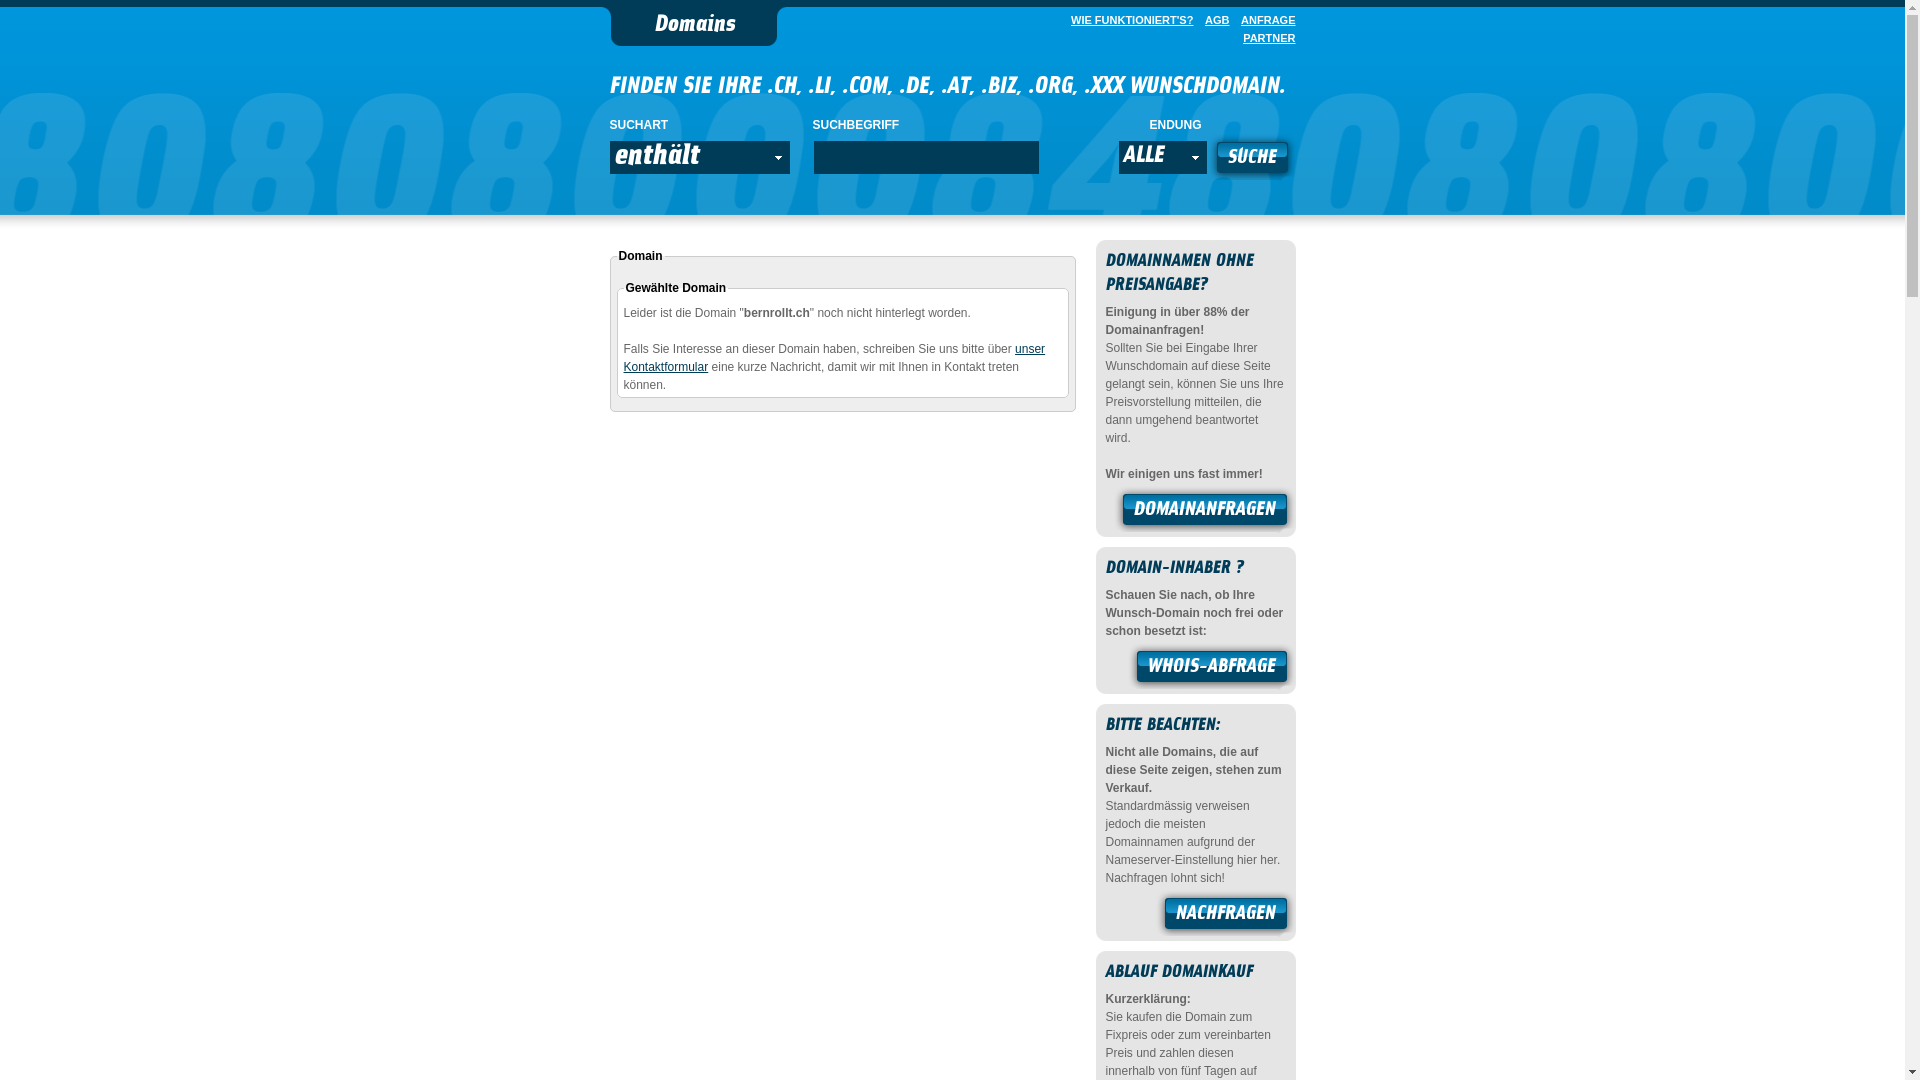  What do you see at coordinates (1213, 20) in the screenshot?
I see `AGB` at bounding box center [1213, 20].